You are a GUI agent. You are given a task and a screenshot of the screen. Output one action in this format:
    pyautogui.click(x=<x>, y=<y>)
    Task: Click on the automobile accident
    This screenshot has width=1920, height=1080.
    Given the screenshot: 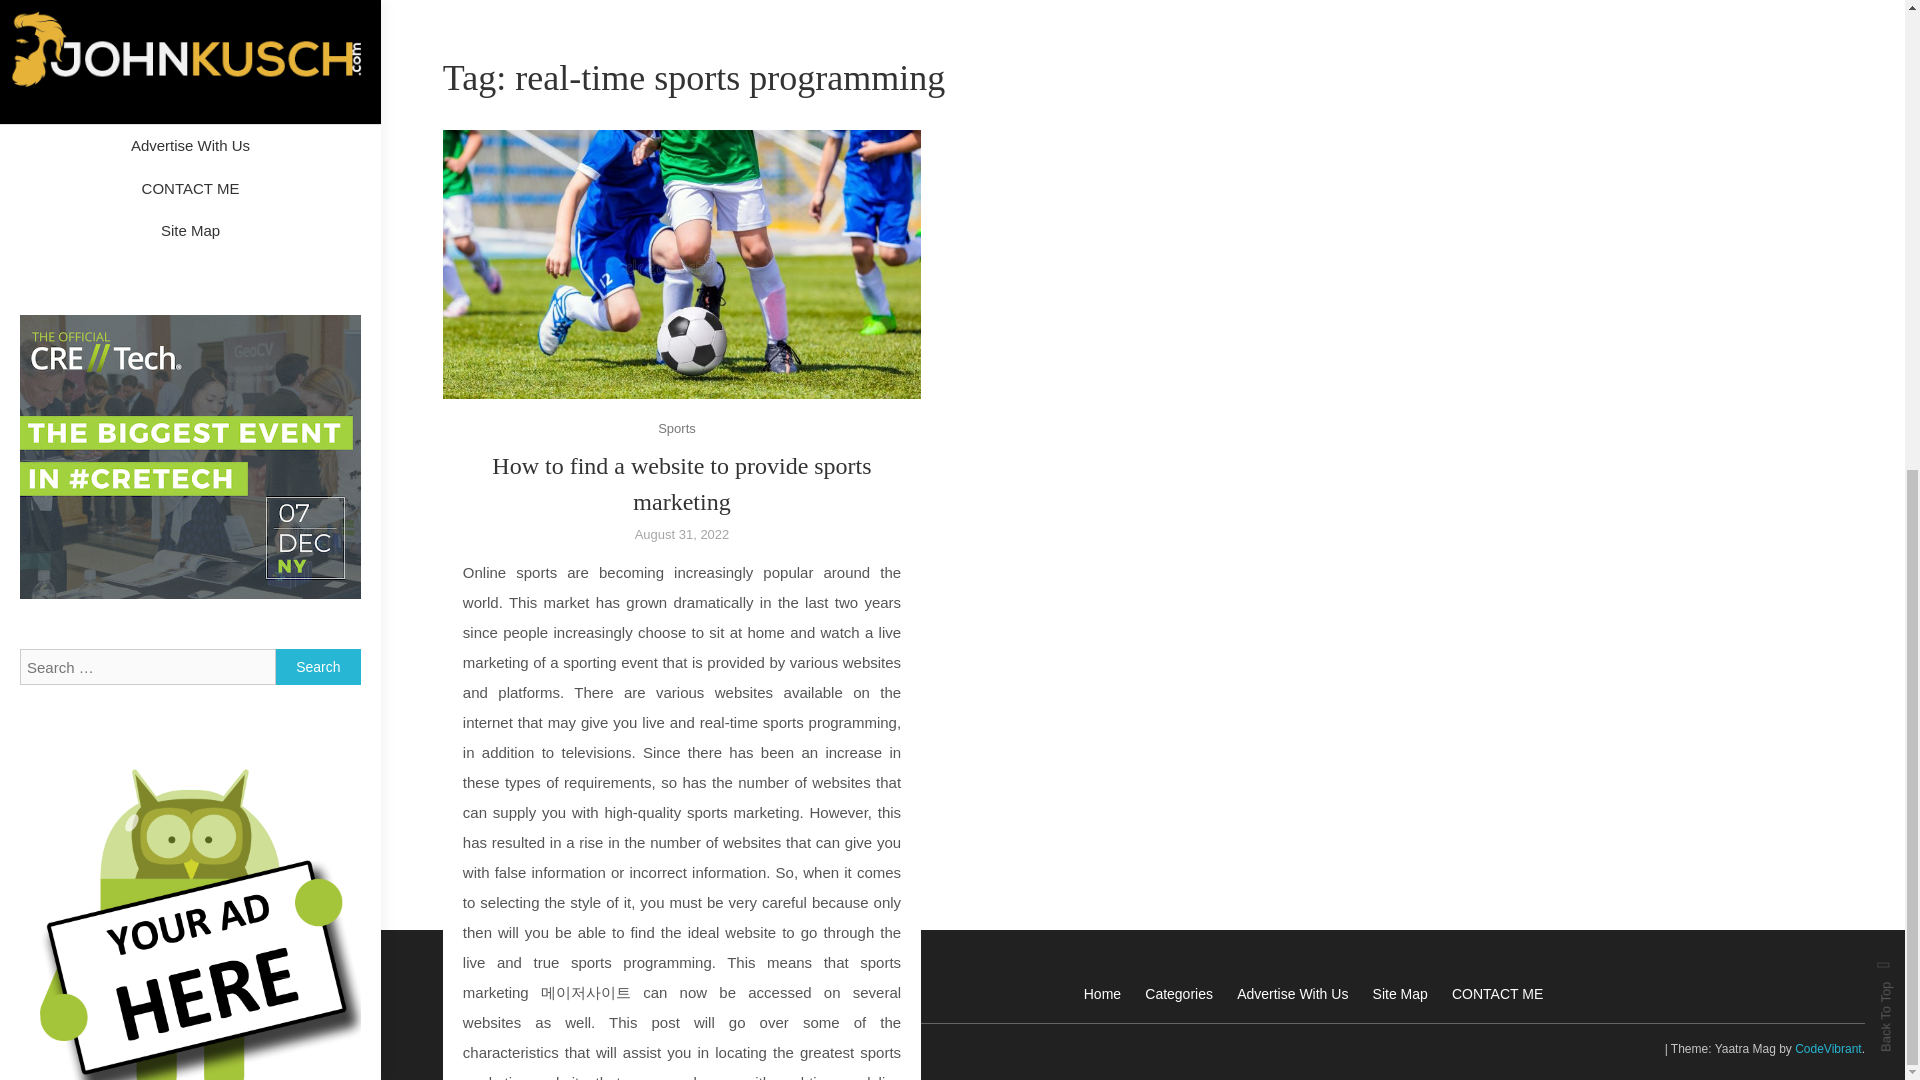 What is the action you would take?
    pyautogui.click(x=93, y=394)
    